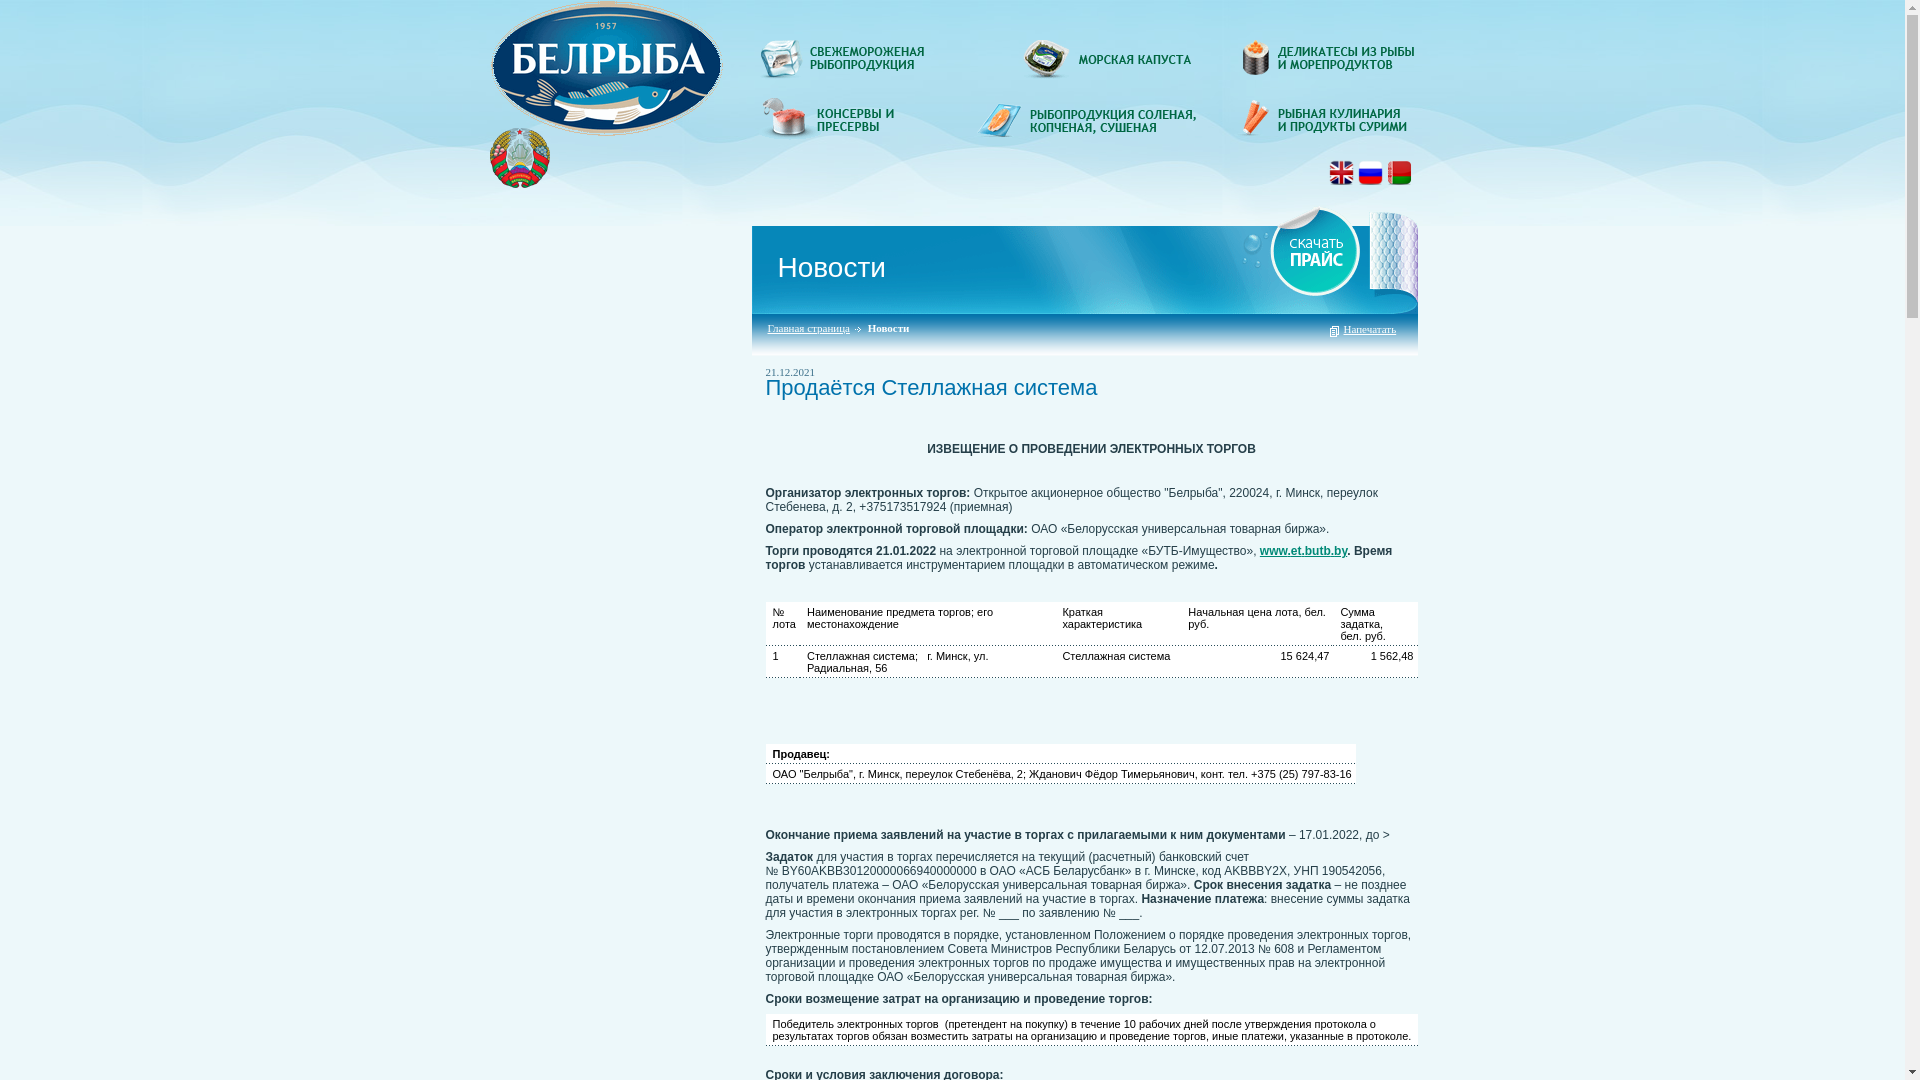 This screenshot has width=1920, height=1080. I want to click on EN, so click(1342, 172).